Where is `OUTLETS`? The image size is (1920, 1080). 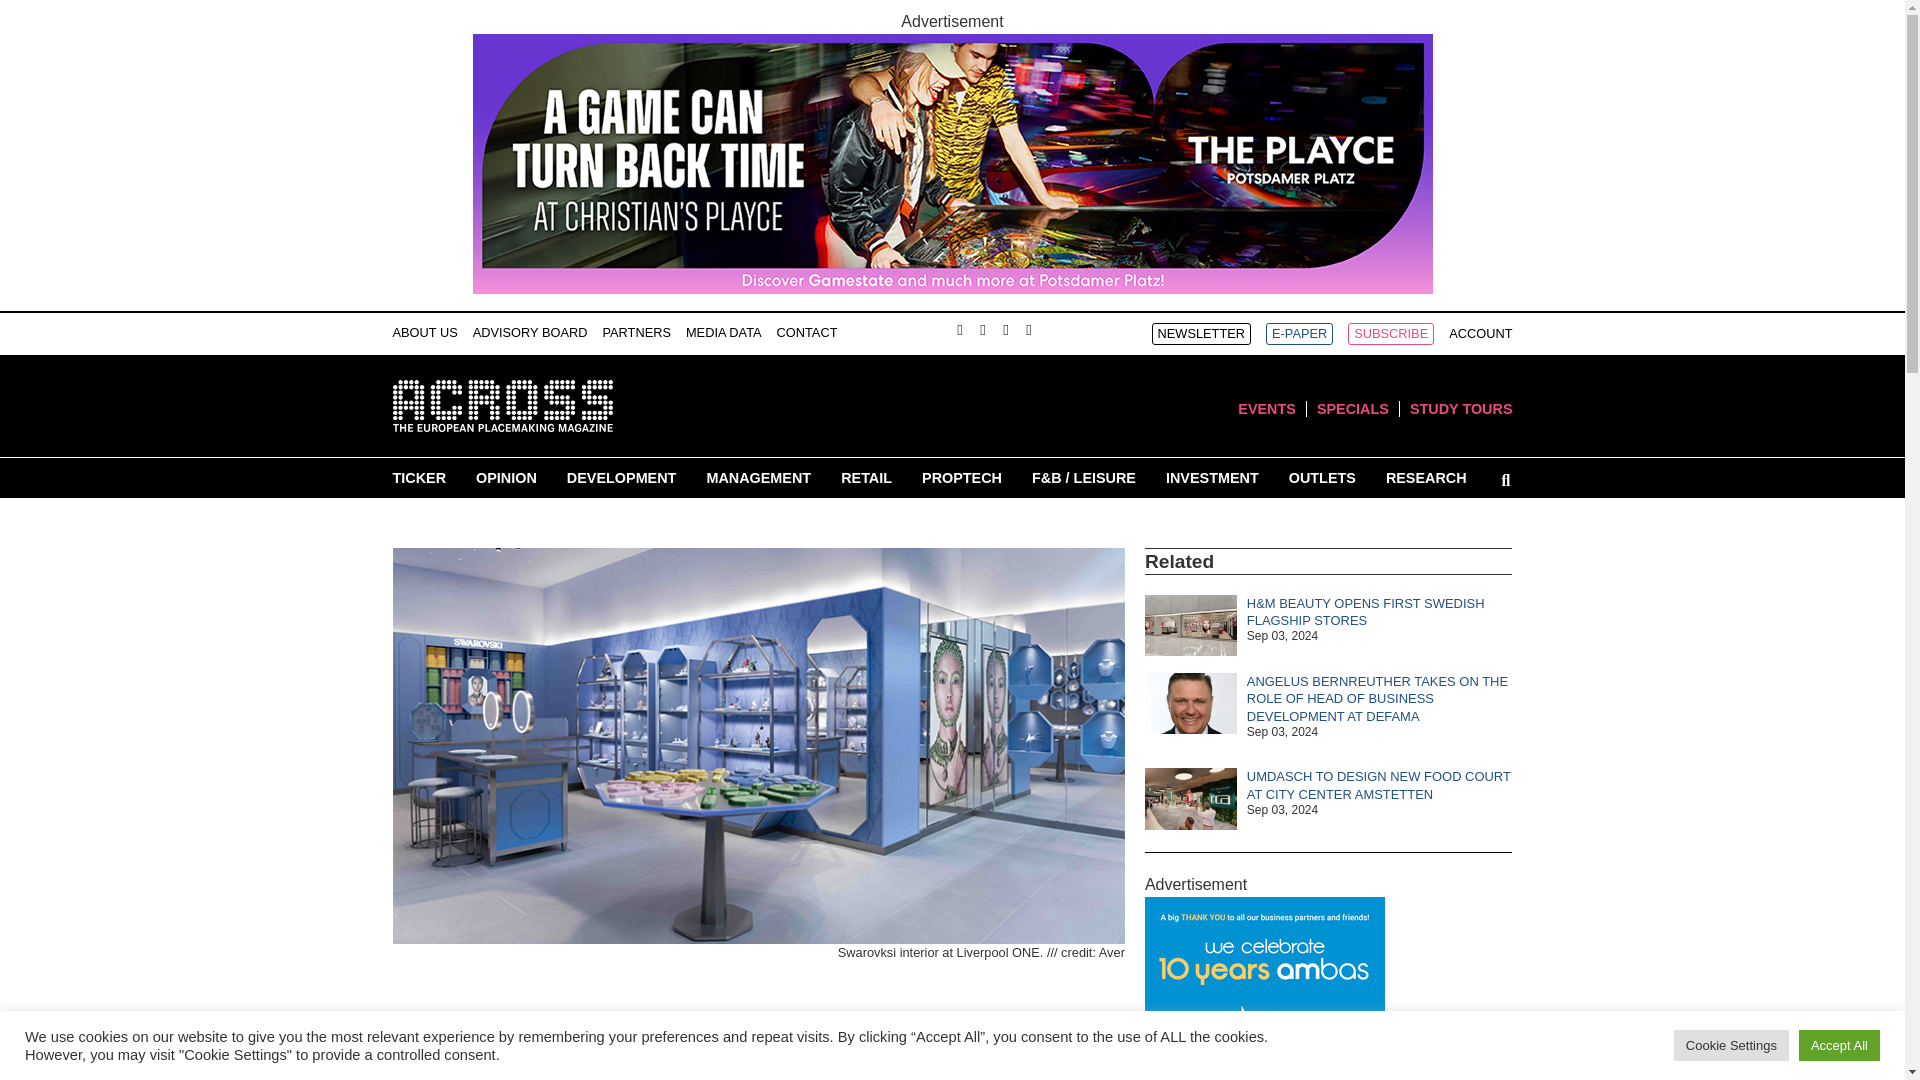
OUTLETS is located at coordinates (1322, 478).